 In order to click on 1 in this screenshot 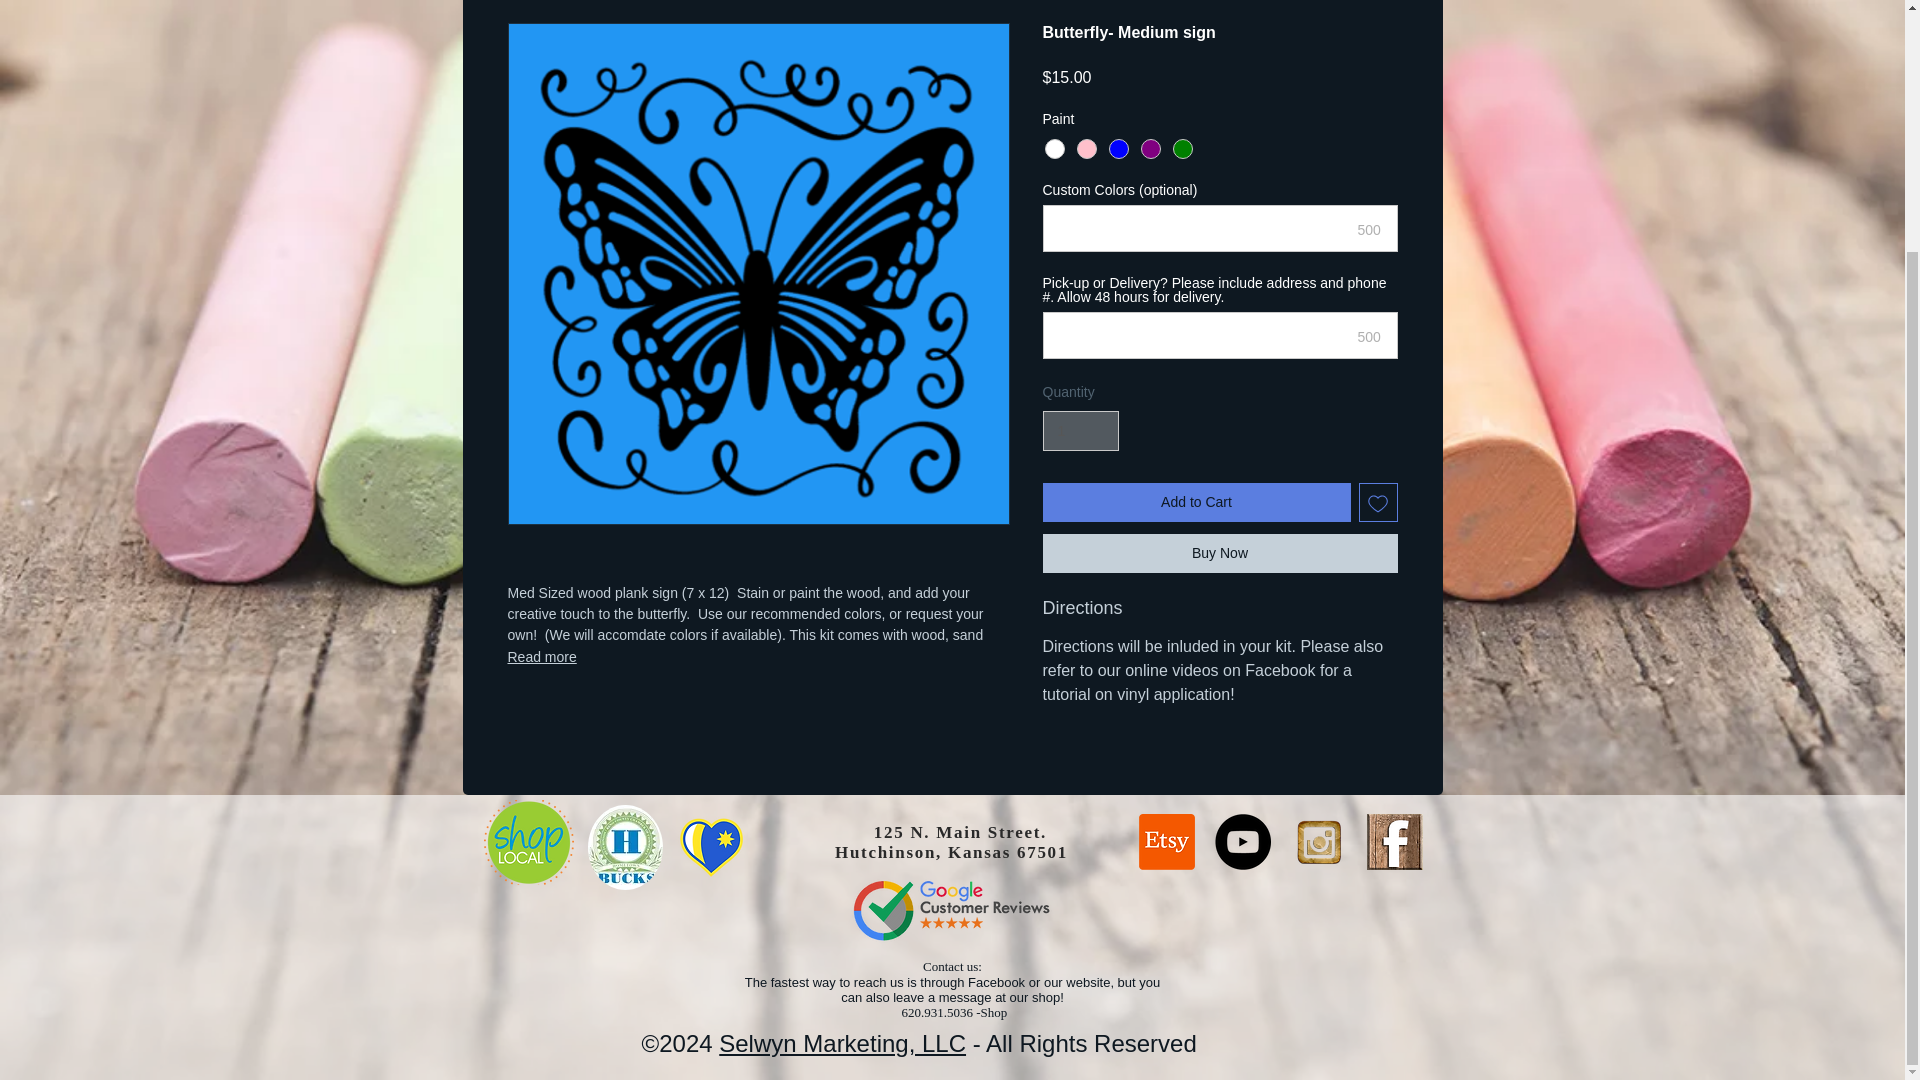, I will do `click(1080, 432)`.